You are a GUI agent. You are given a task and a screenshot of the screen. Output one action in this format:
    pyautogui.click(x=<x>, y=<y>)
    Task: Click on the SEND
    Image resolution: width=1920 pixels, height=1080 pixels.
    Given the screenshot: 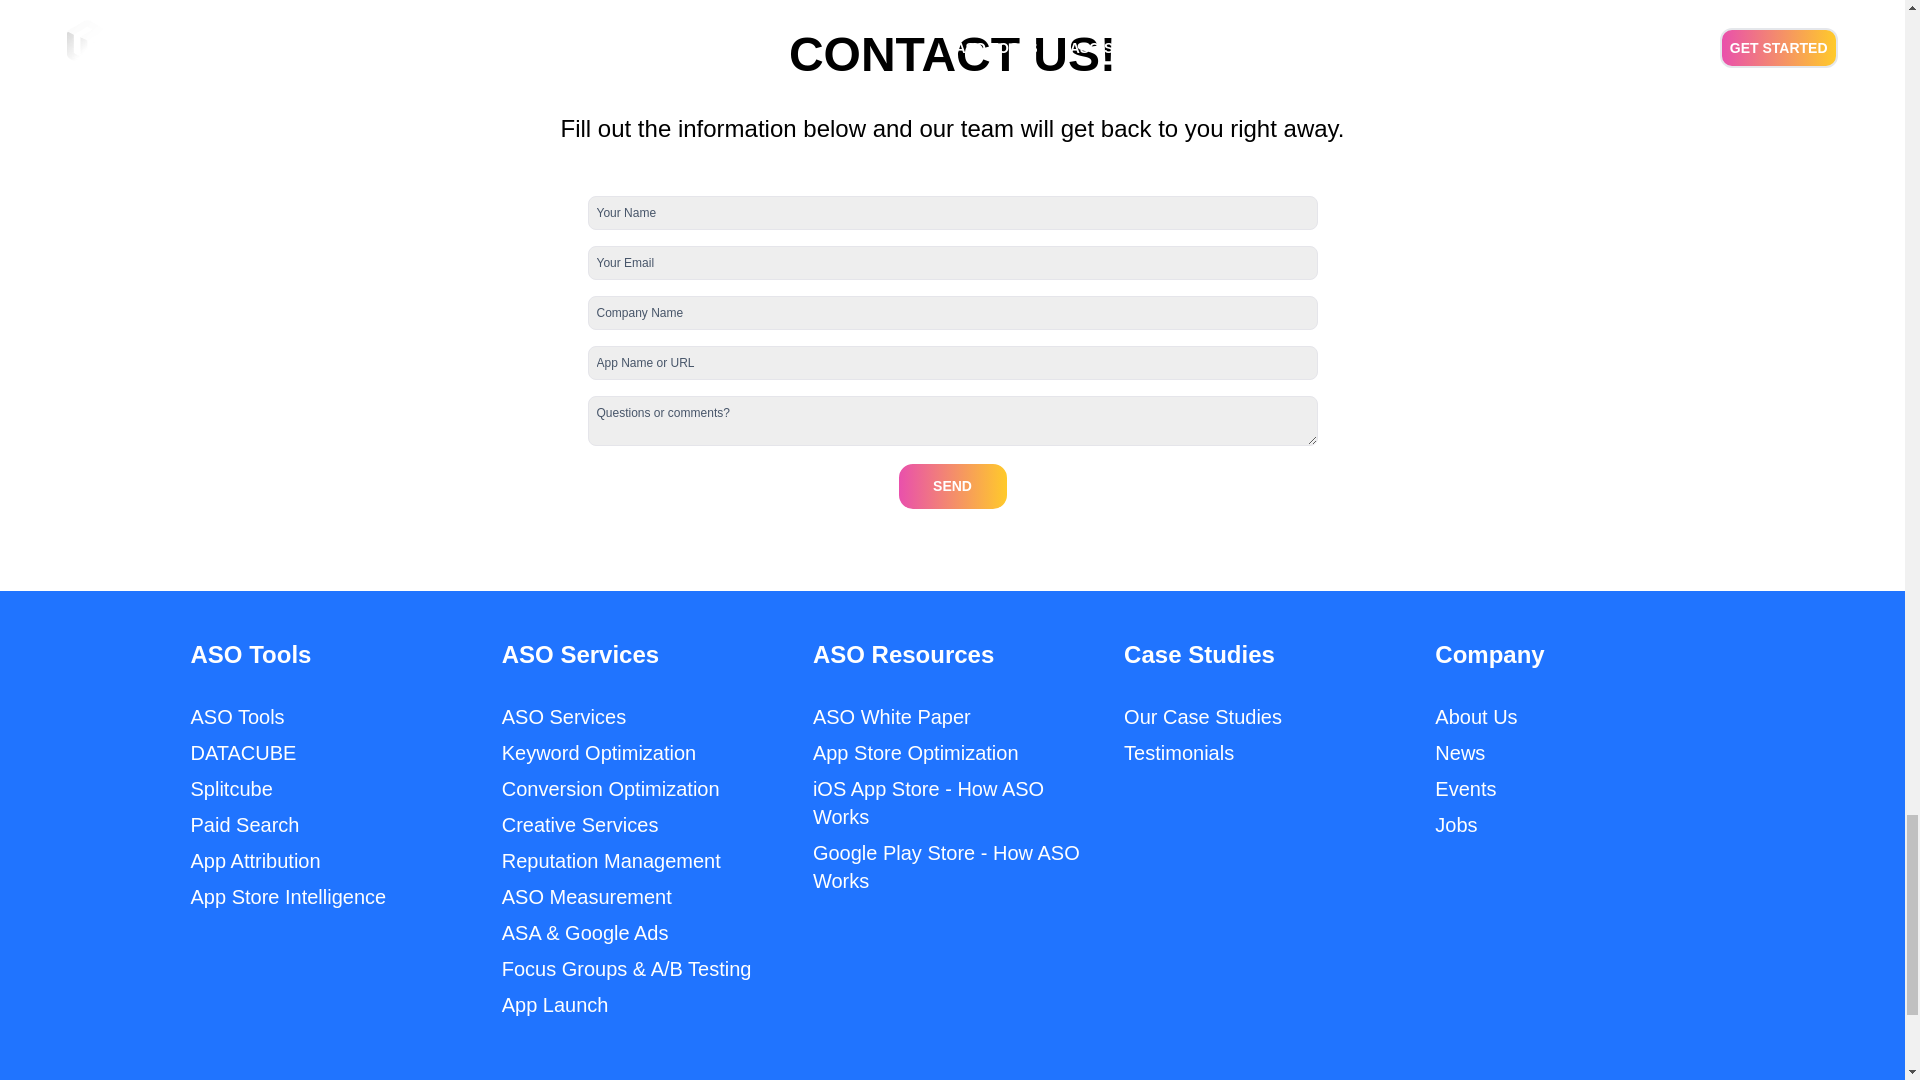 What is the action you would take?
    pyautogui.click(x=952, y=486)
    